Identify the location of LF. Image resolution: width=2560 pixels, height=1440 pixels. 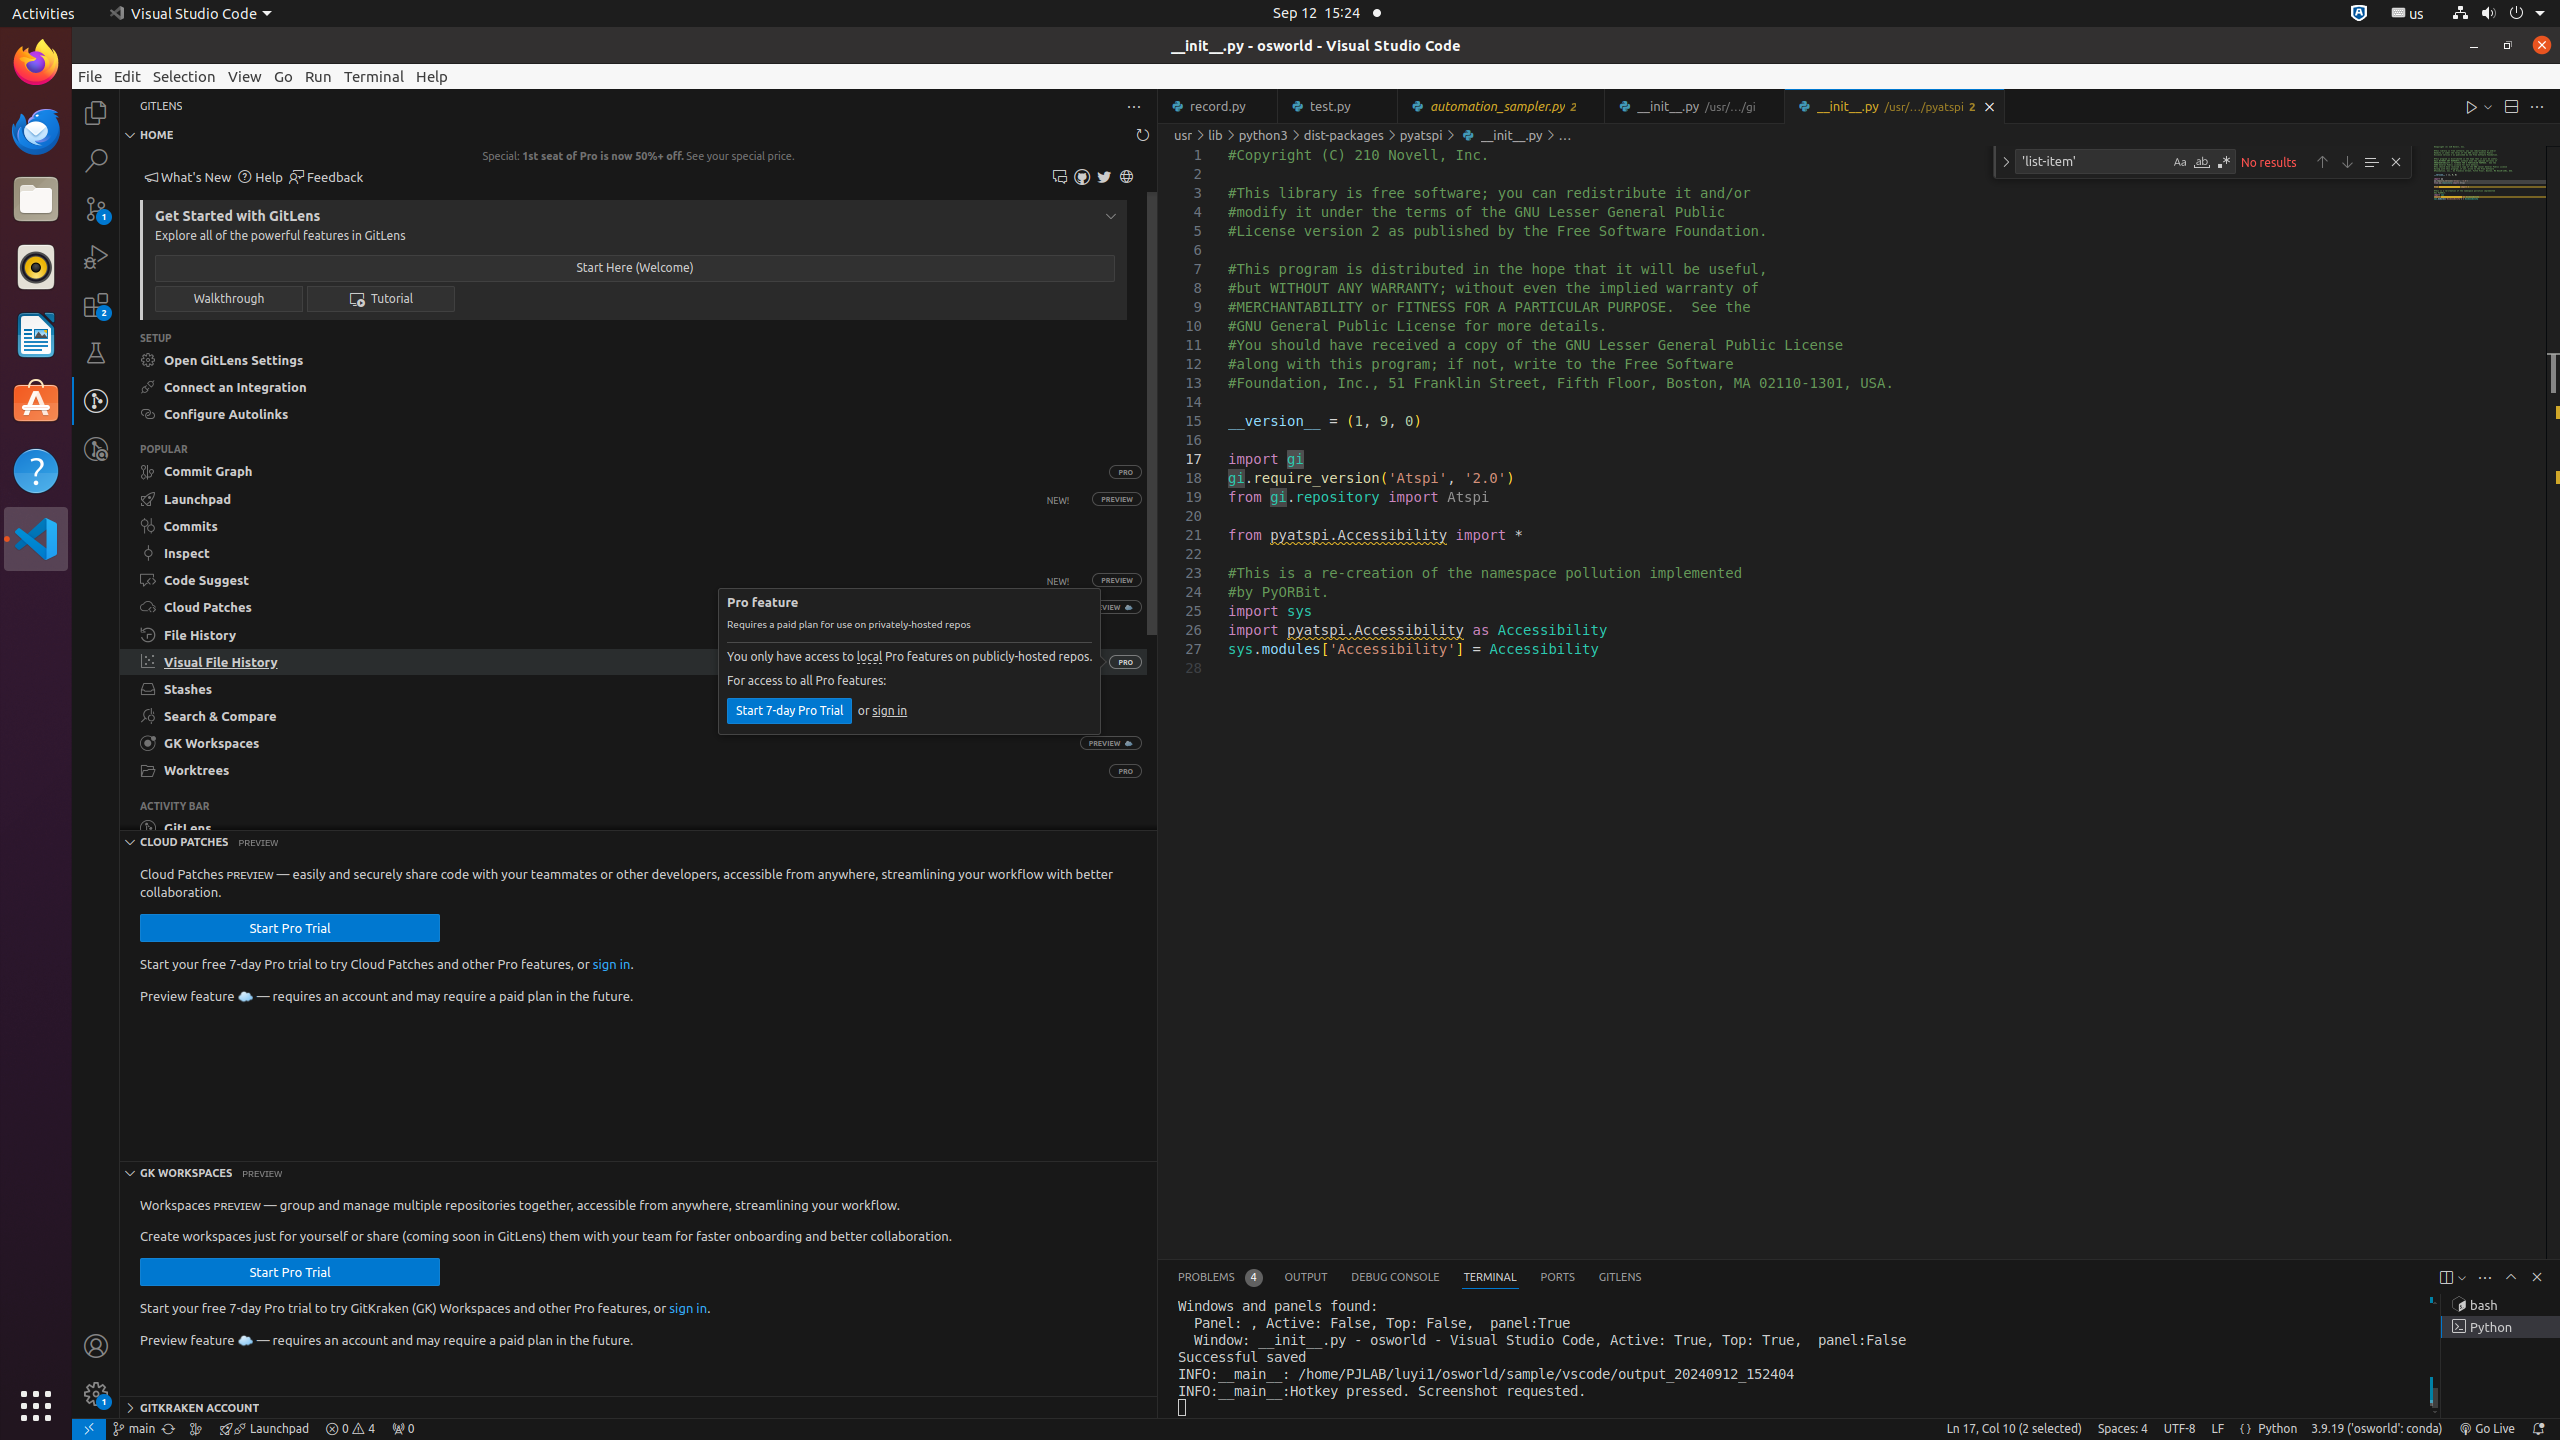
(2218, 1429).